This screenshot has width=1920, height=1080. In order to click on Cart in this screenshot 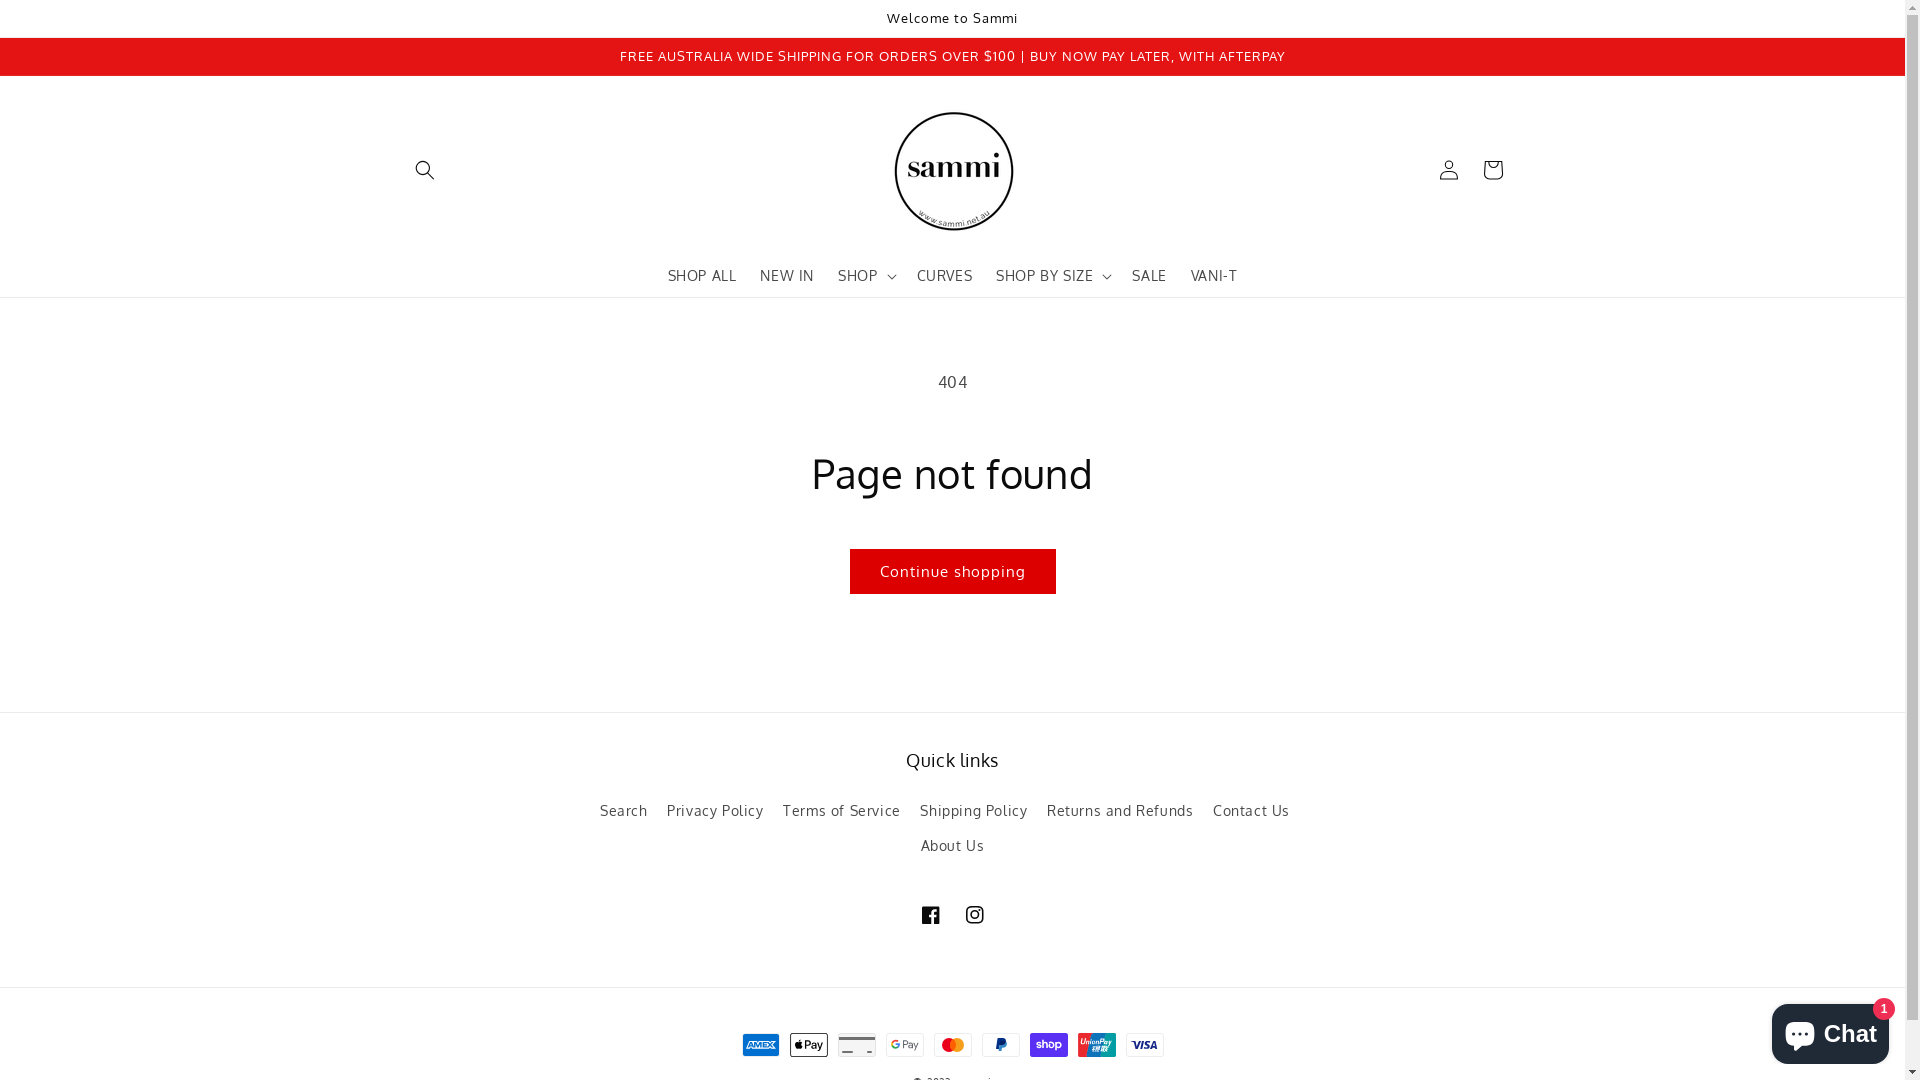, I will do `click(1492, 170)`.